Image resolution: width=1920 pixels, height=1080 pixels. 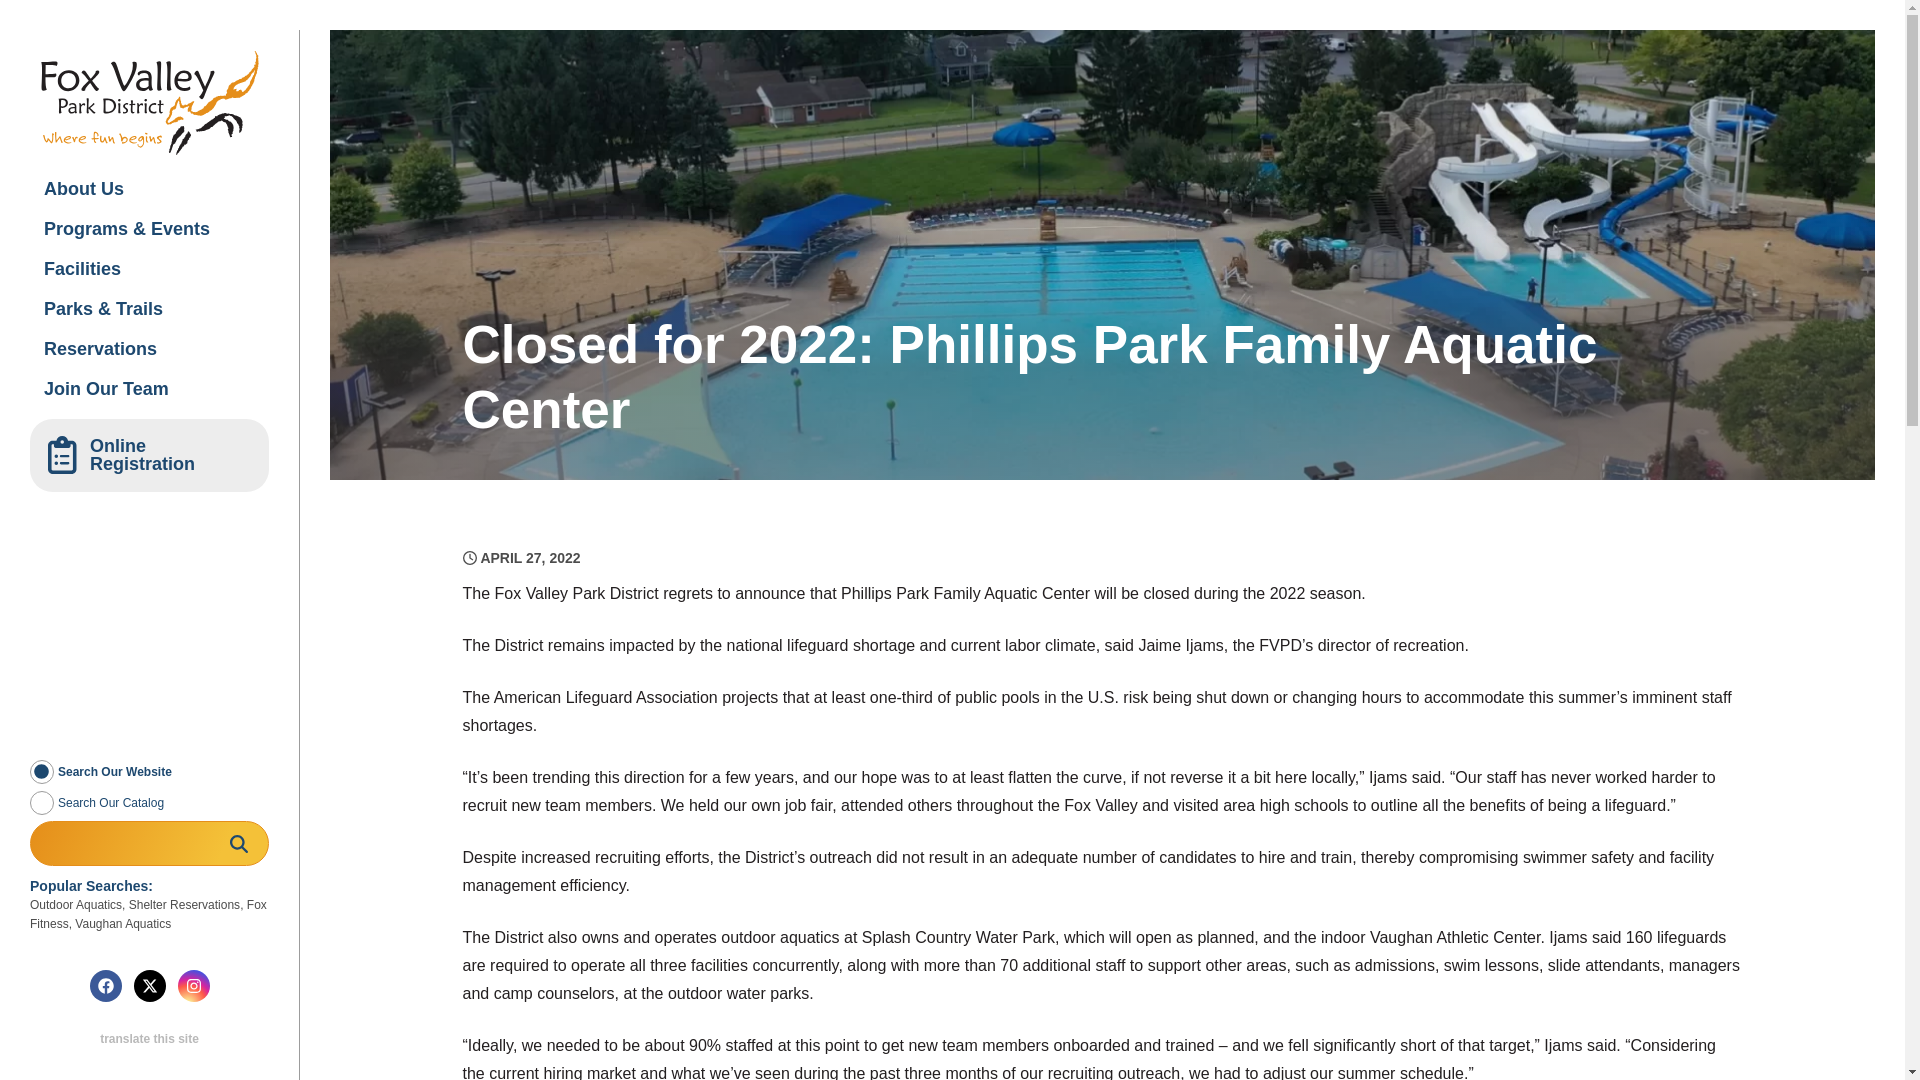 I want to click on Search for:, so click(x=149, y=843).